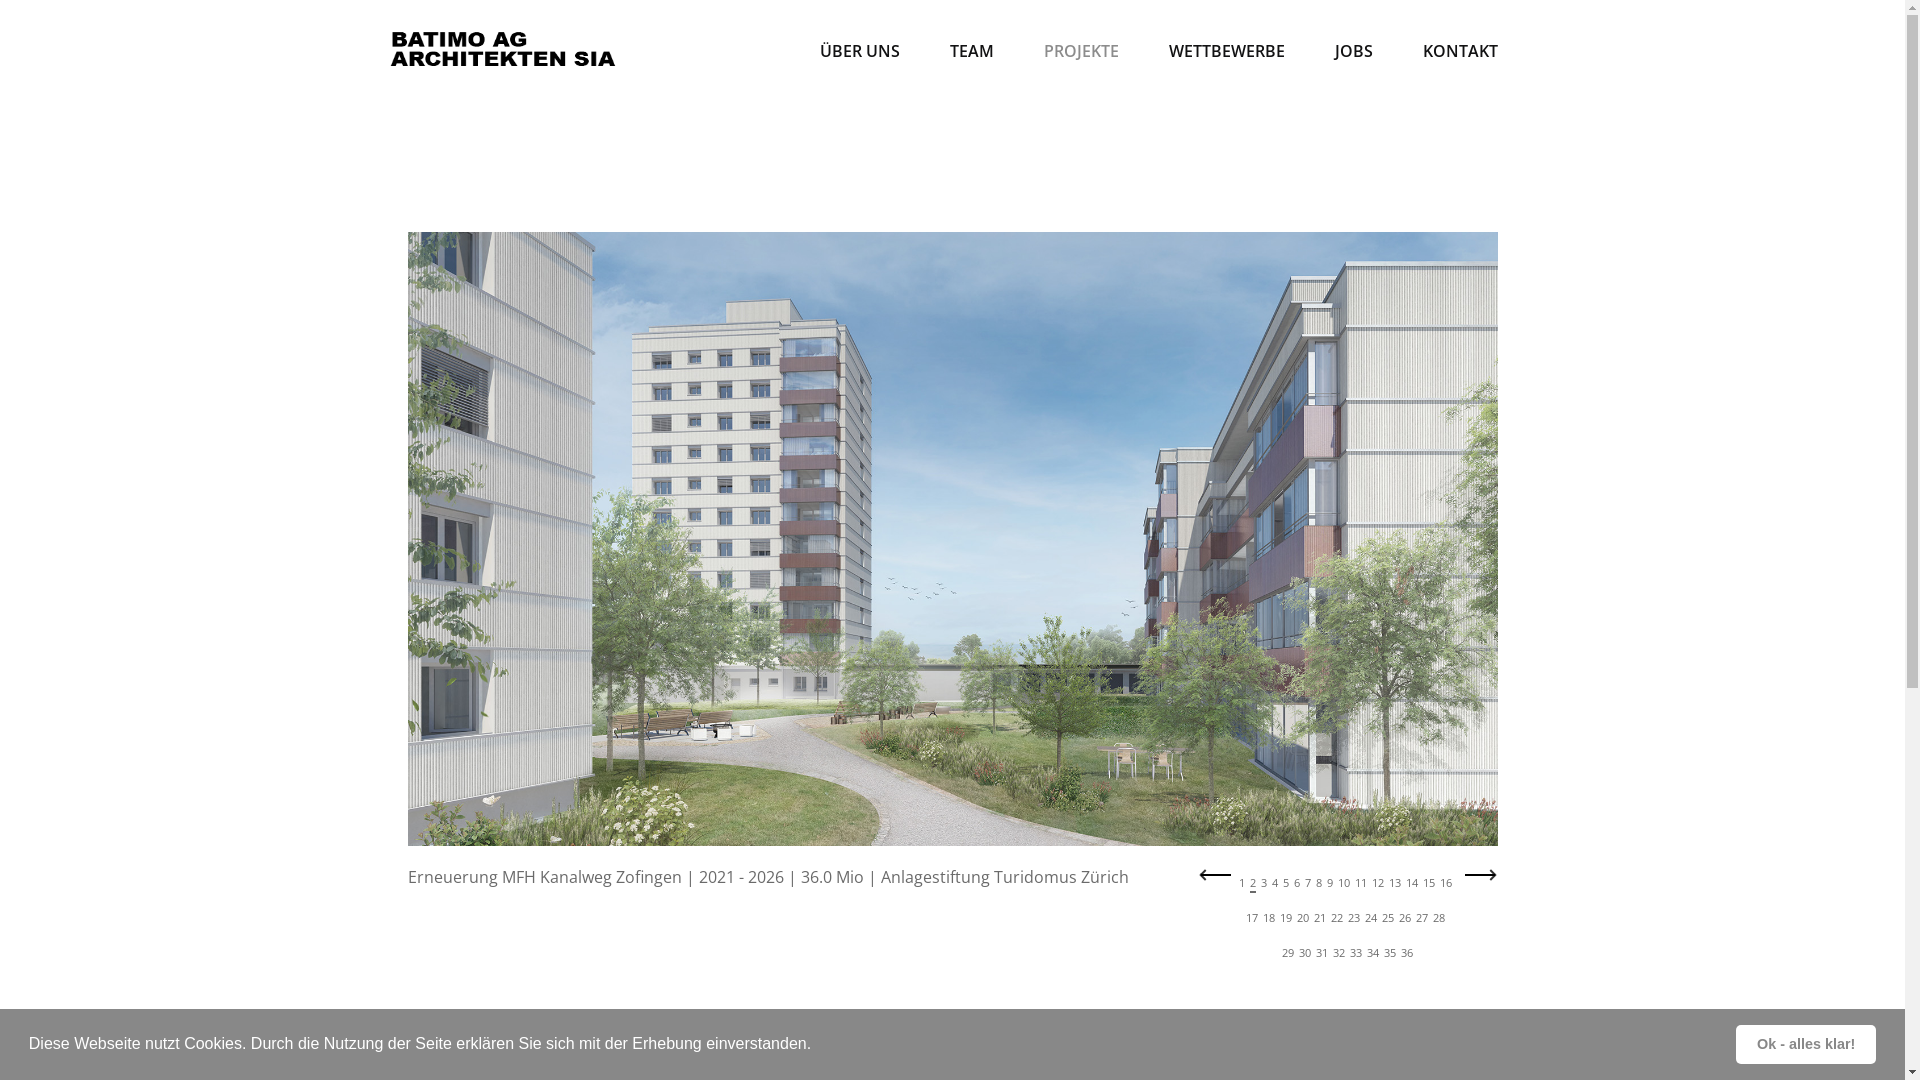 The image size is (1920, 1080). Describe the element at coordinates (1412, 884) in the screenshot. I see `14` at that location.